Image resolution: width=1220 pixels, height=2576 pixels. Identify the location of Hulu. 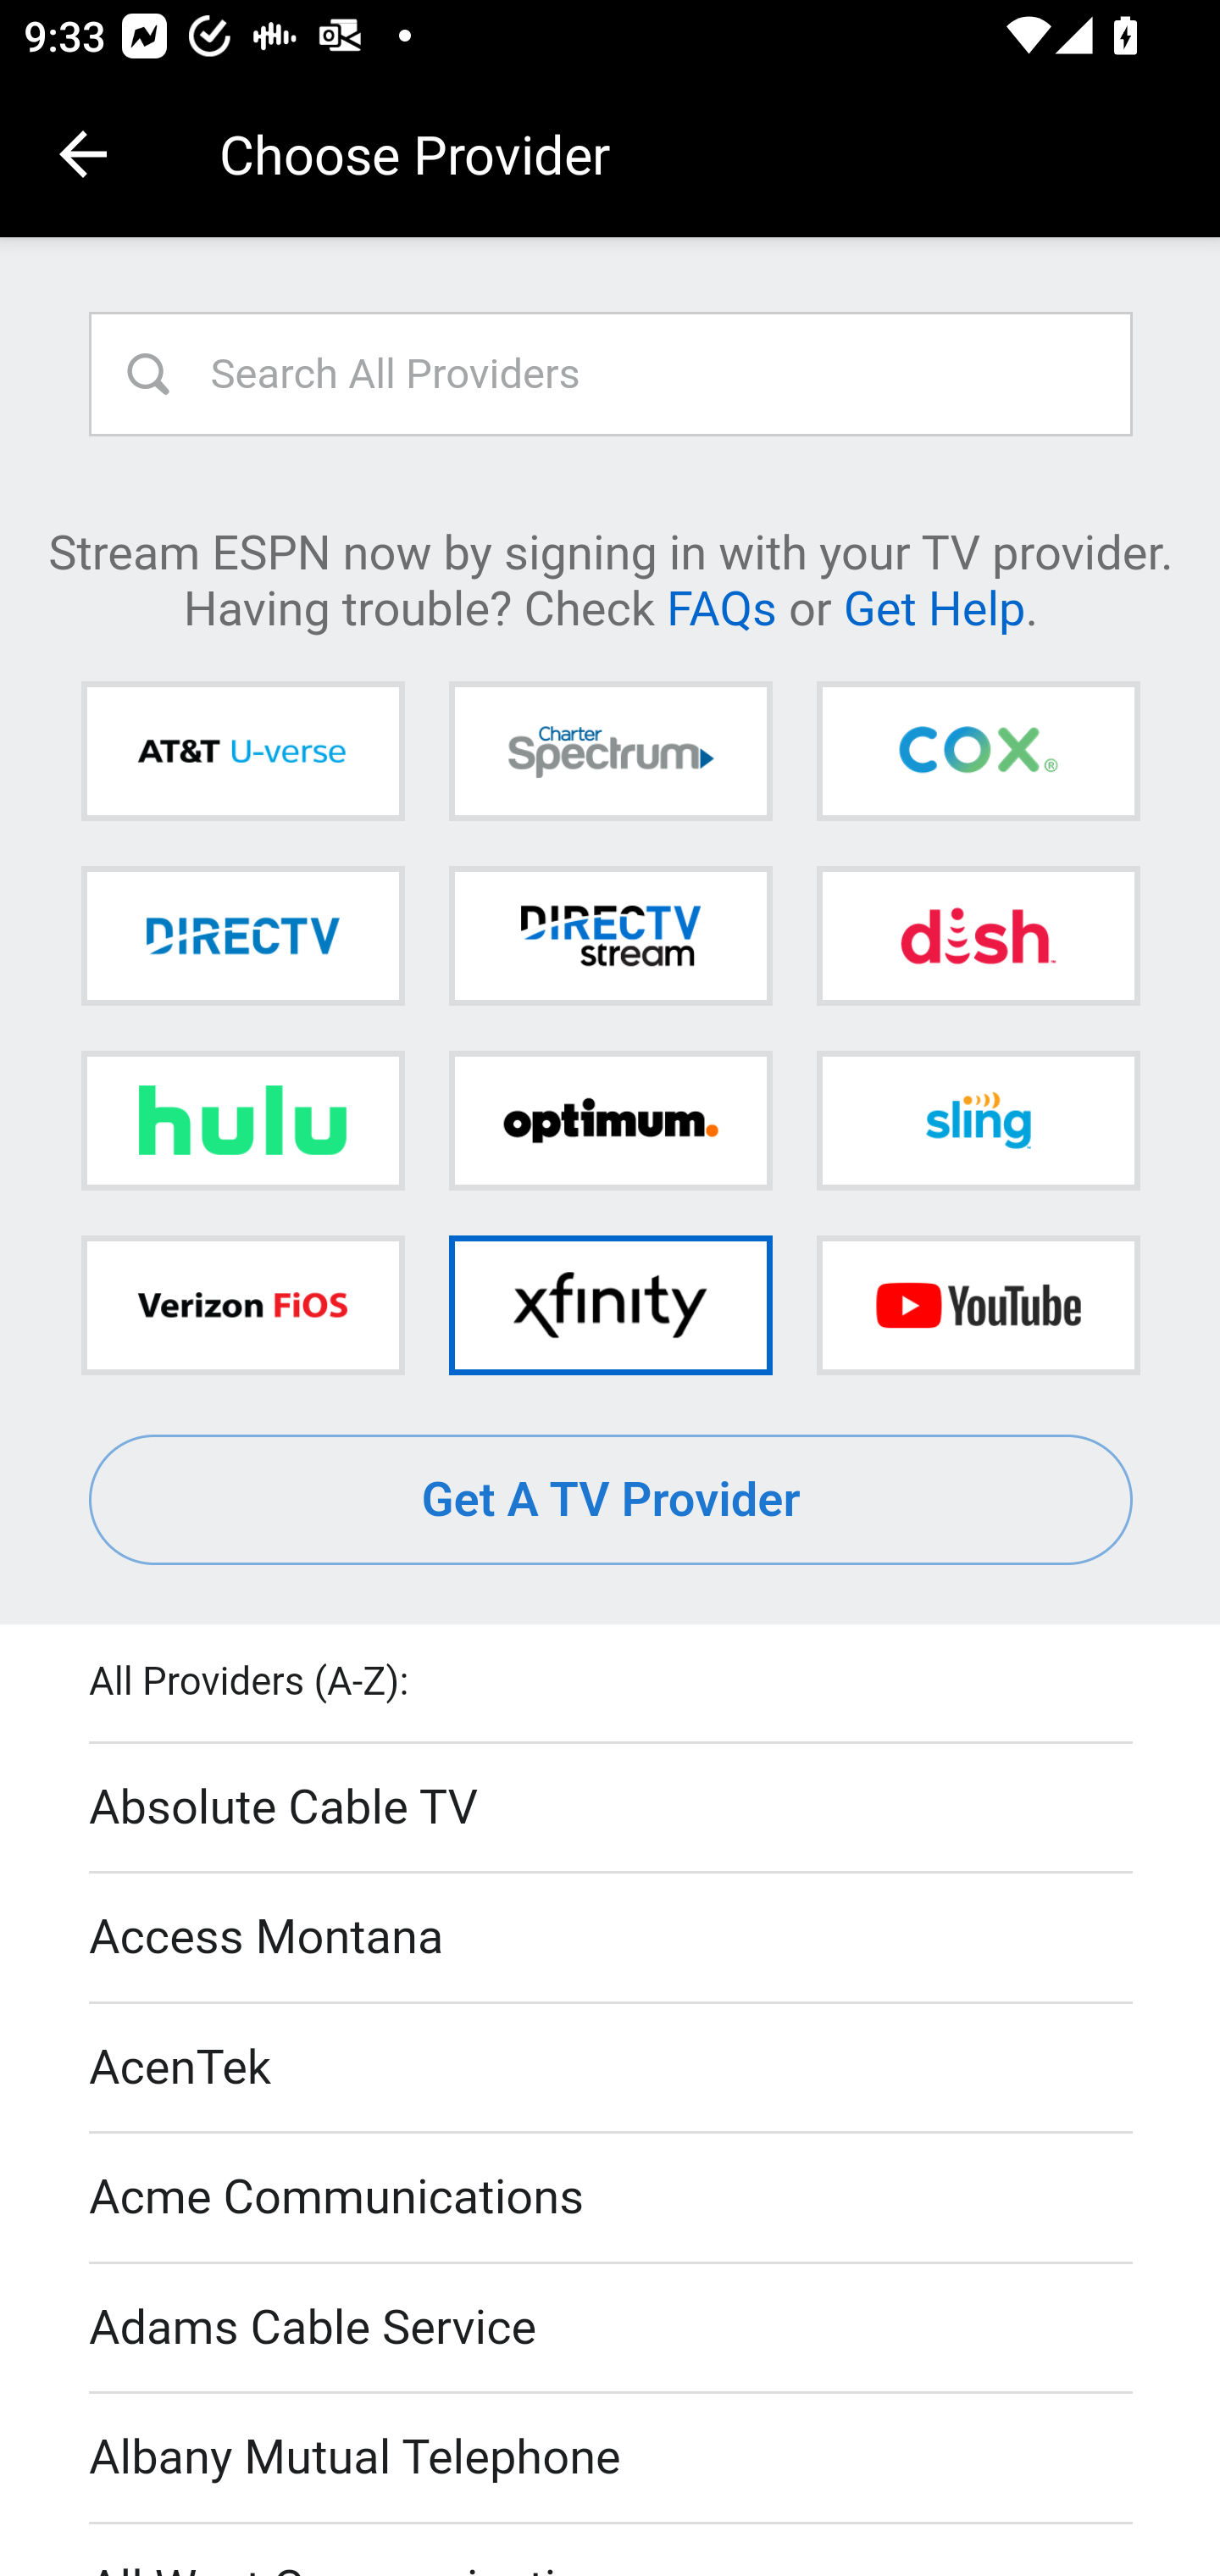
(242, 1120).